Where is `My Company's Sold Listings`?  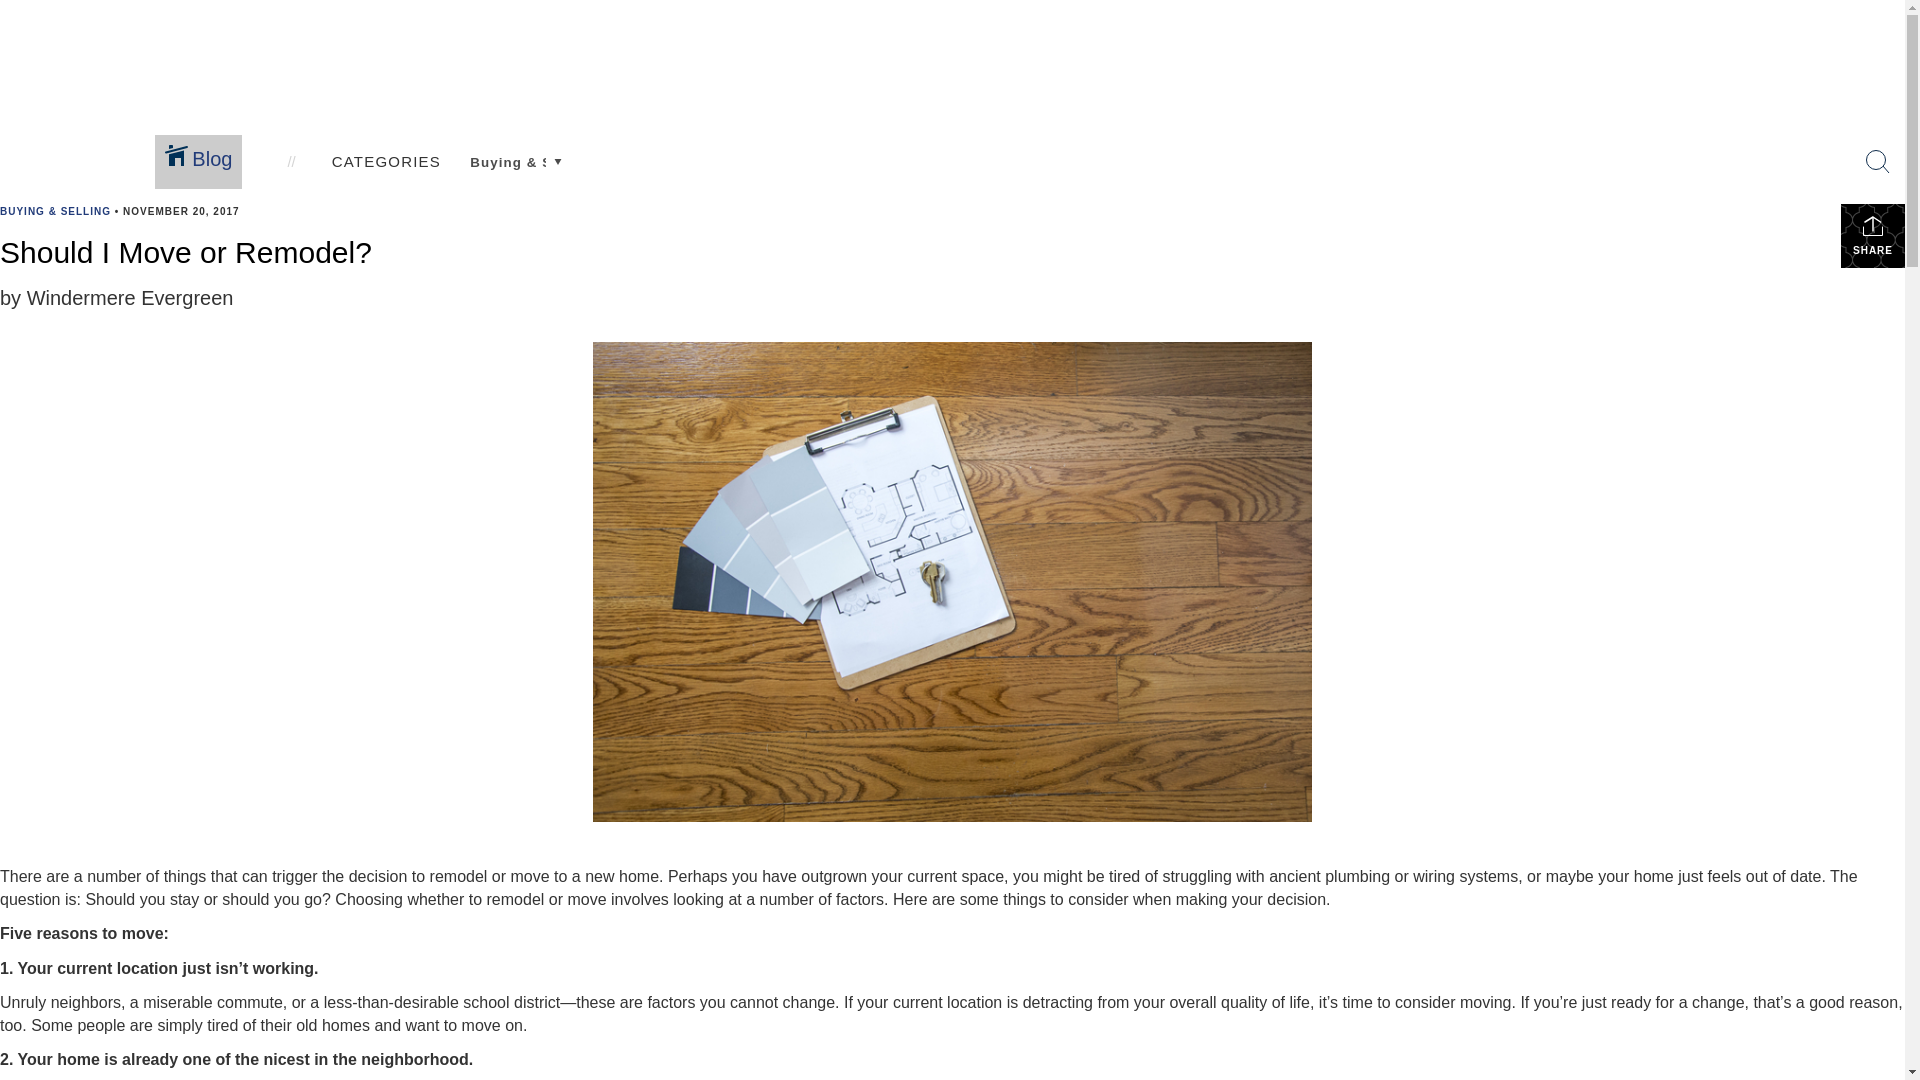 My Company's Sold Listings is located at coordinates (259, 192).